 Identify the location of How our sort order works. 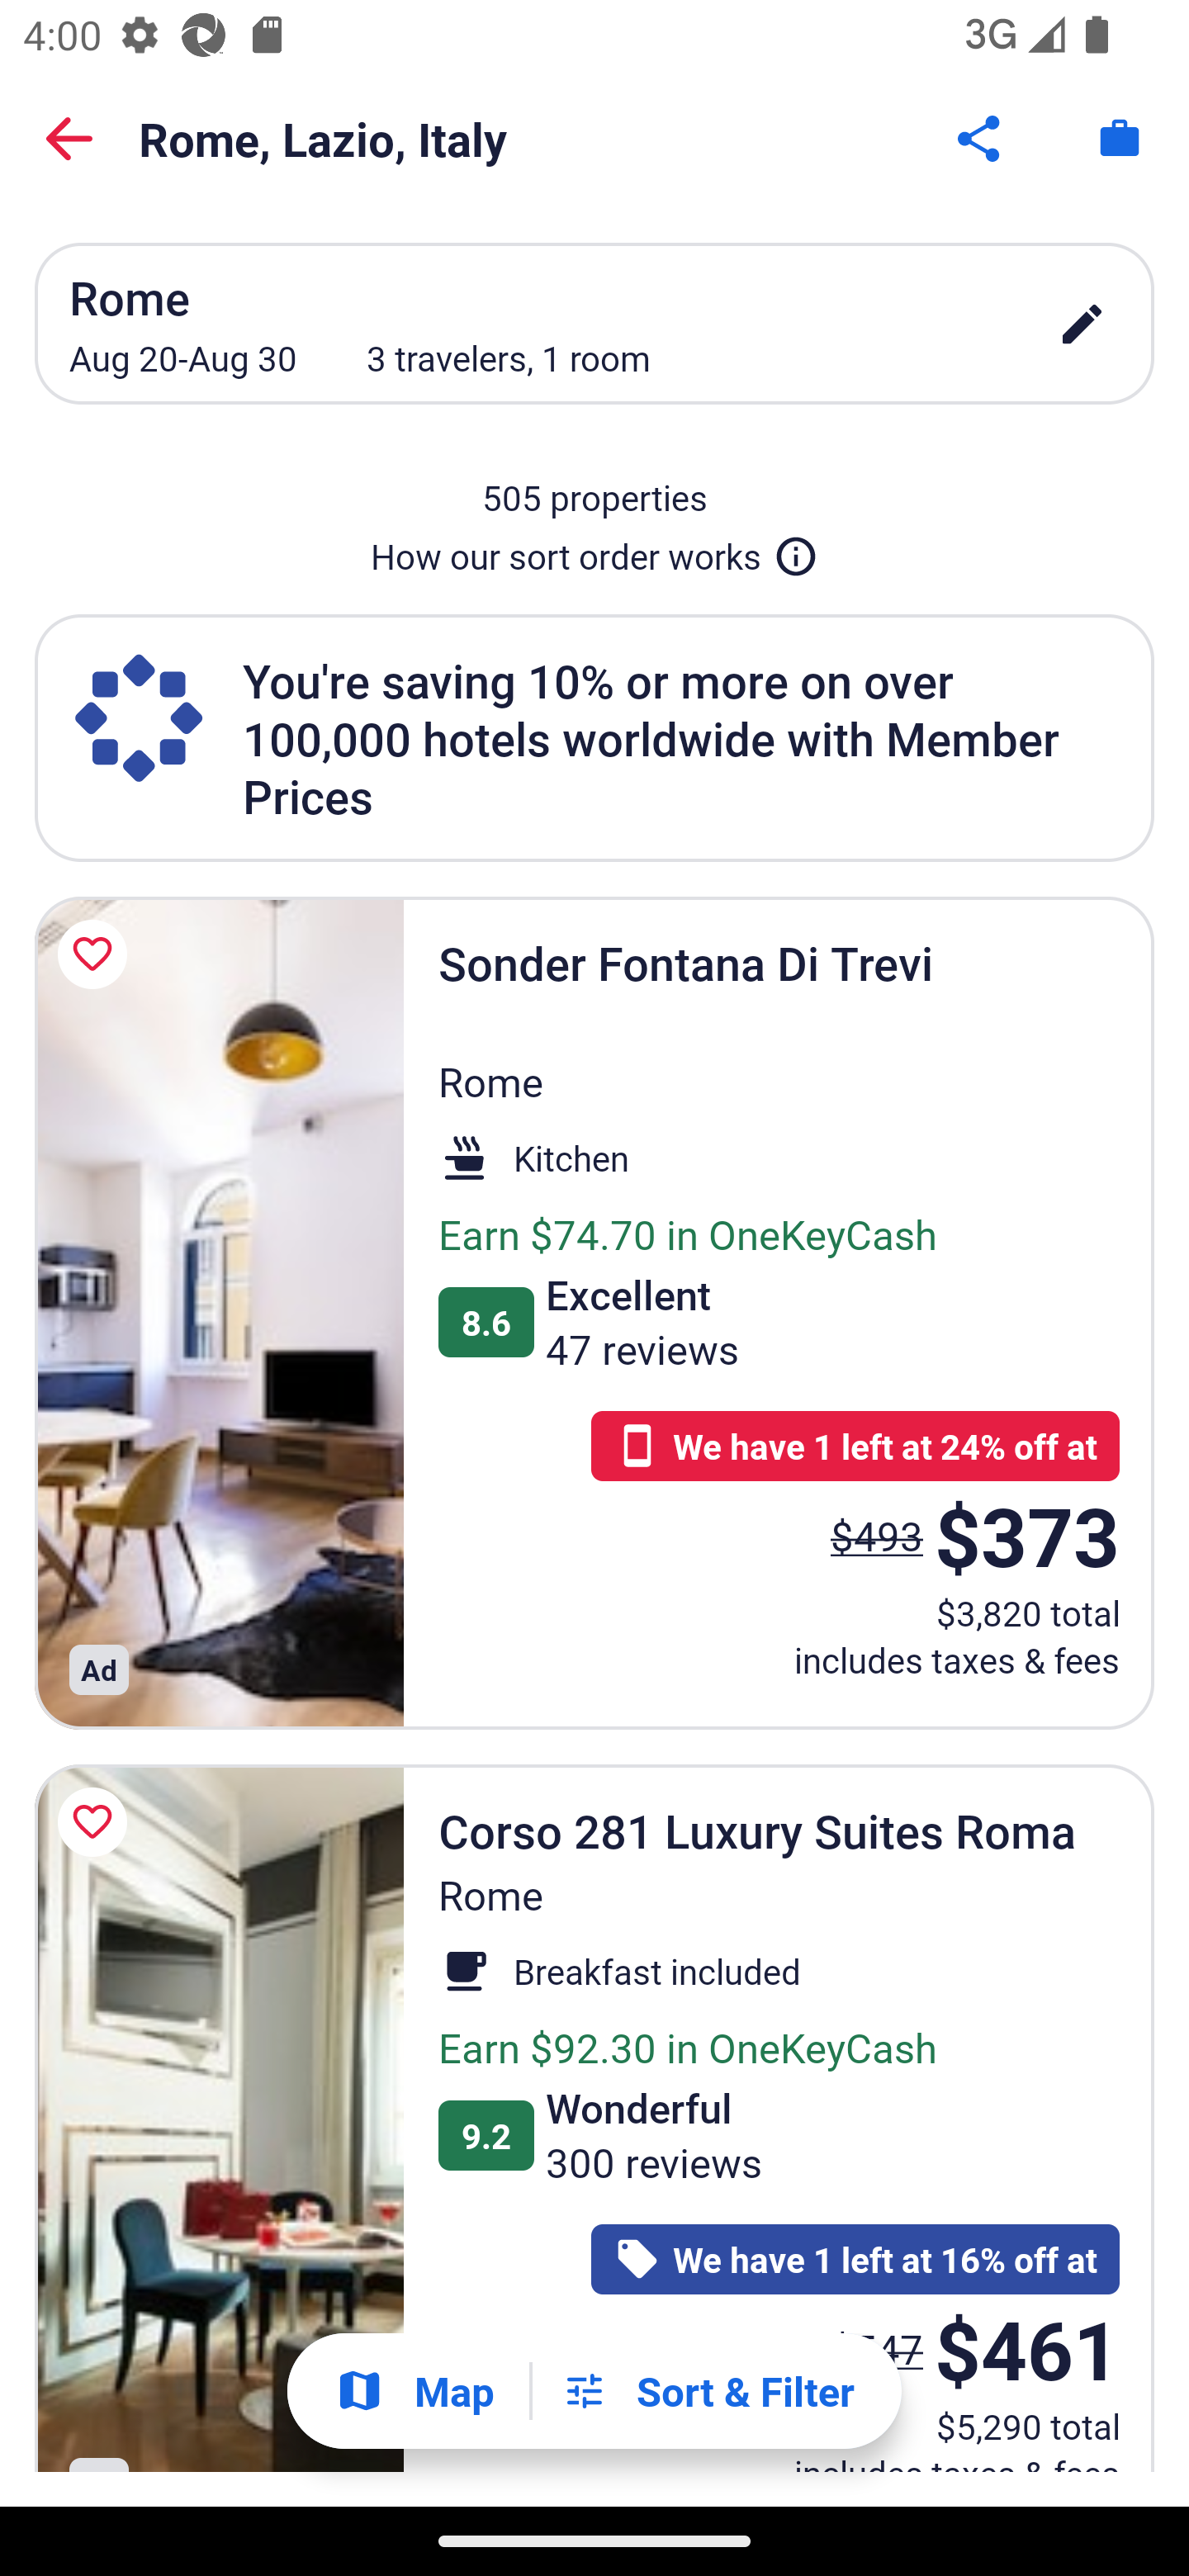
(594, 550).